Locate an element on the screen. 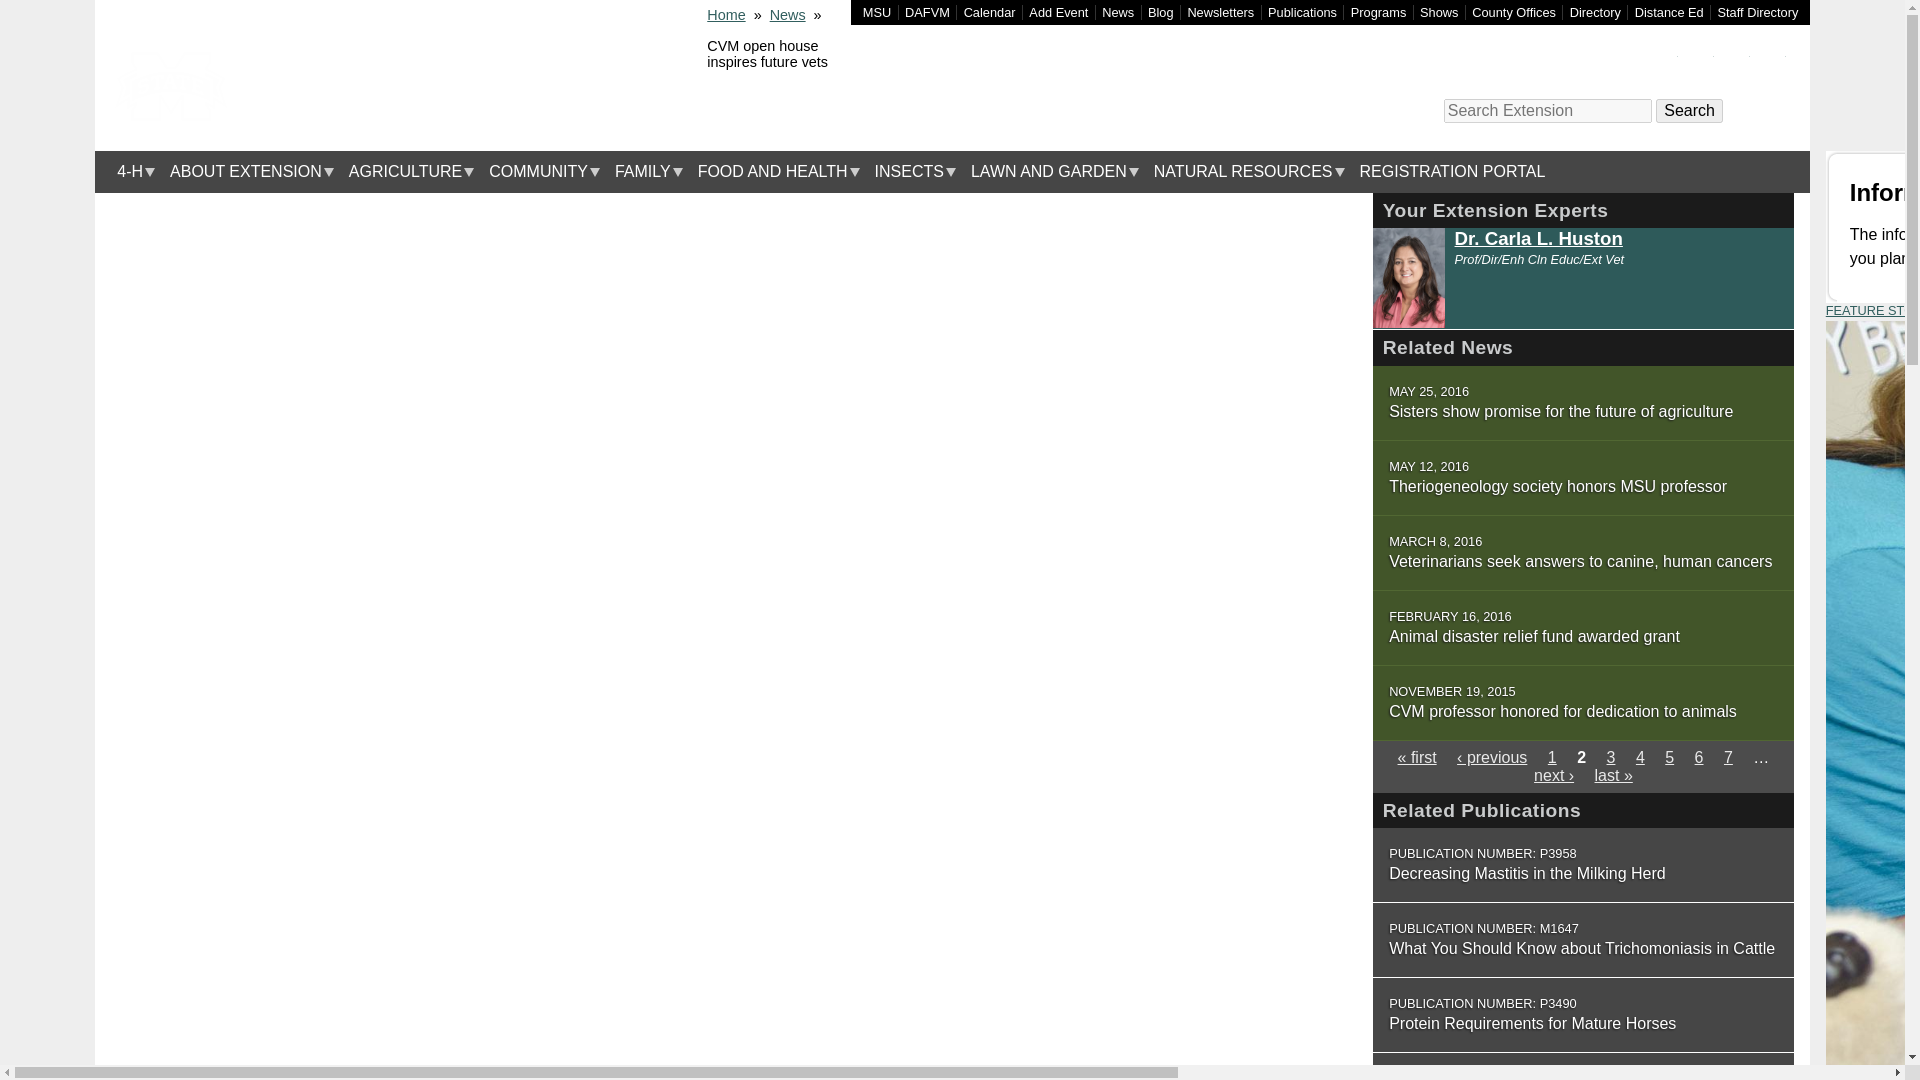 Image resolution: width=1920 pixels, height=1080 pixels. Directory is located at coordinates (1595, 12).